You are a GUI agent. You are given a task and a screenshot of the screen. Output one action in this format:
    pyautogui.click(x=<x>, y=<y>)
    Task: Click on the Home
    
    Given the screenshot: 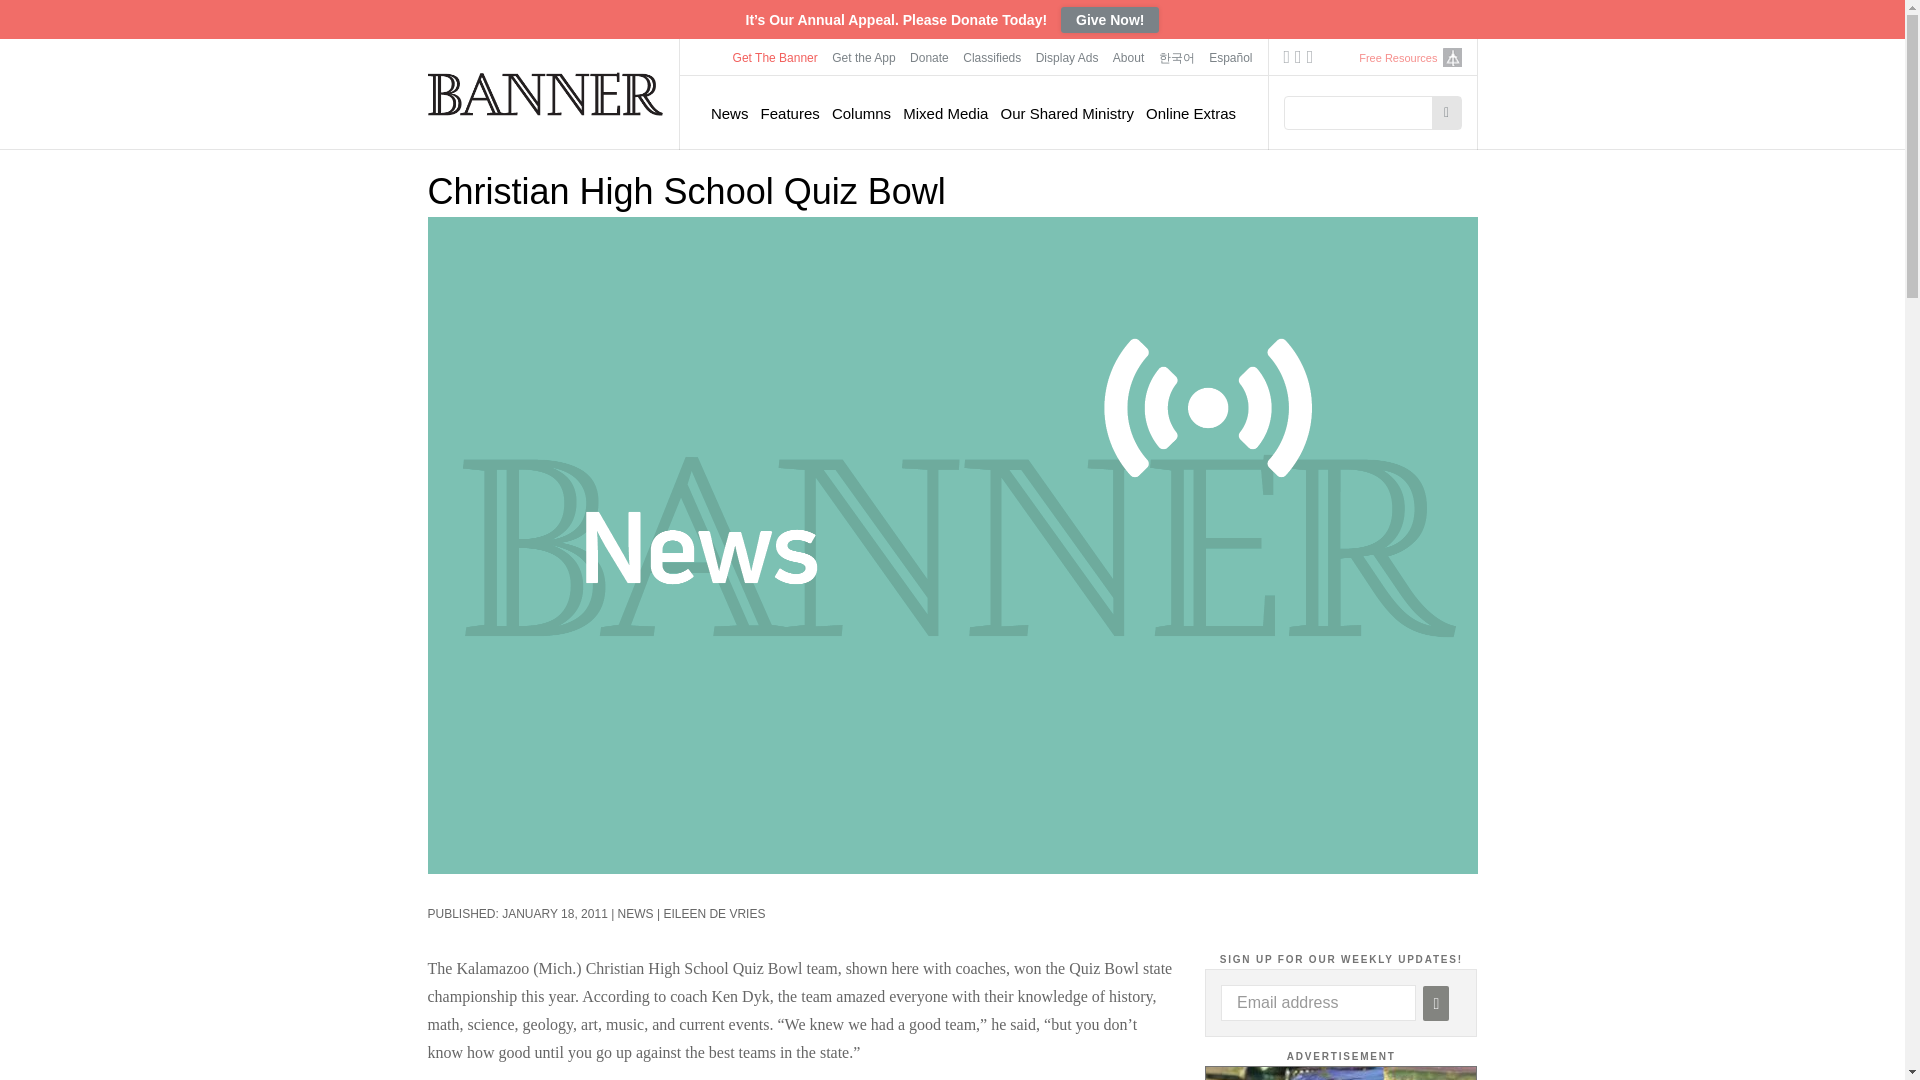 What is the action you would take?
    pyautogui.click(x=546, y=93)
    